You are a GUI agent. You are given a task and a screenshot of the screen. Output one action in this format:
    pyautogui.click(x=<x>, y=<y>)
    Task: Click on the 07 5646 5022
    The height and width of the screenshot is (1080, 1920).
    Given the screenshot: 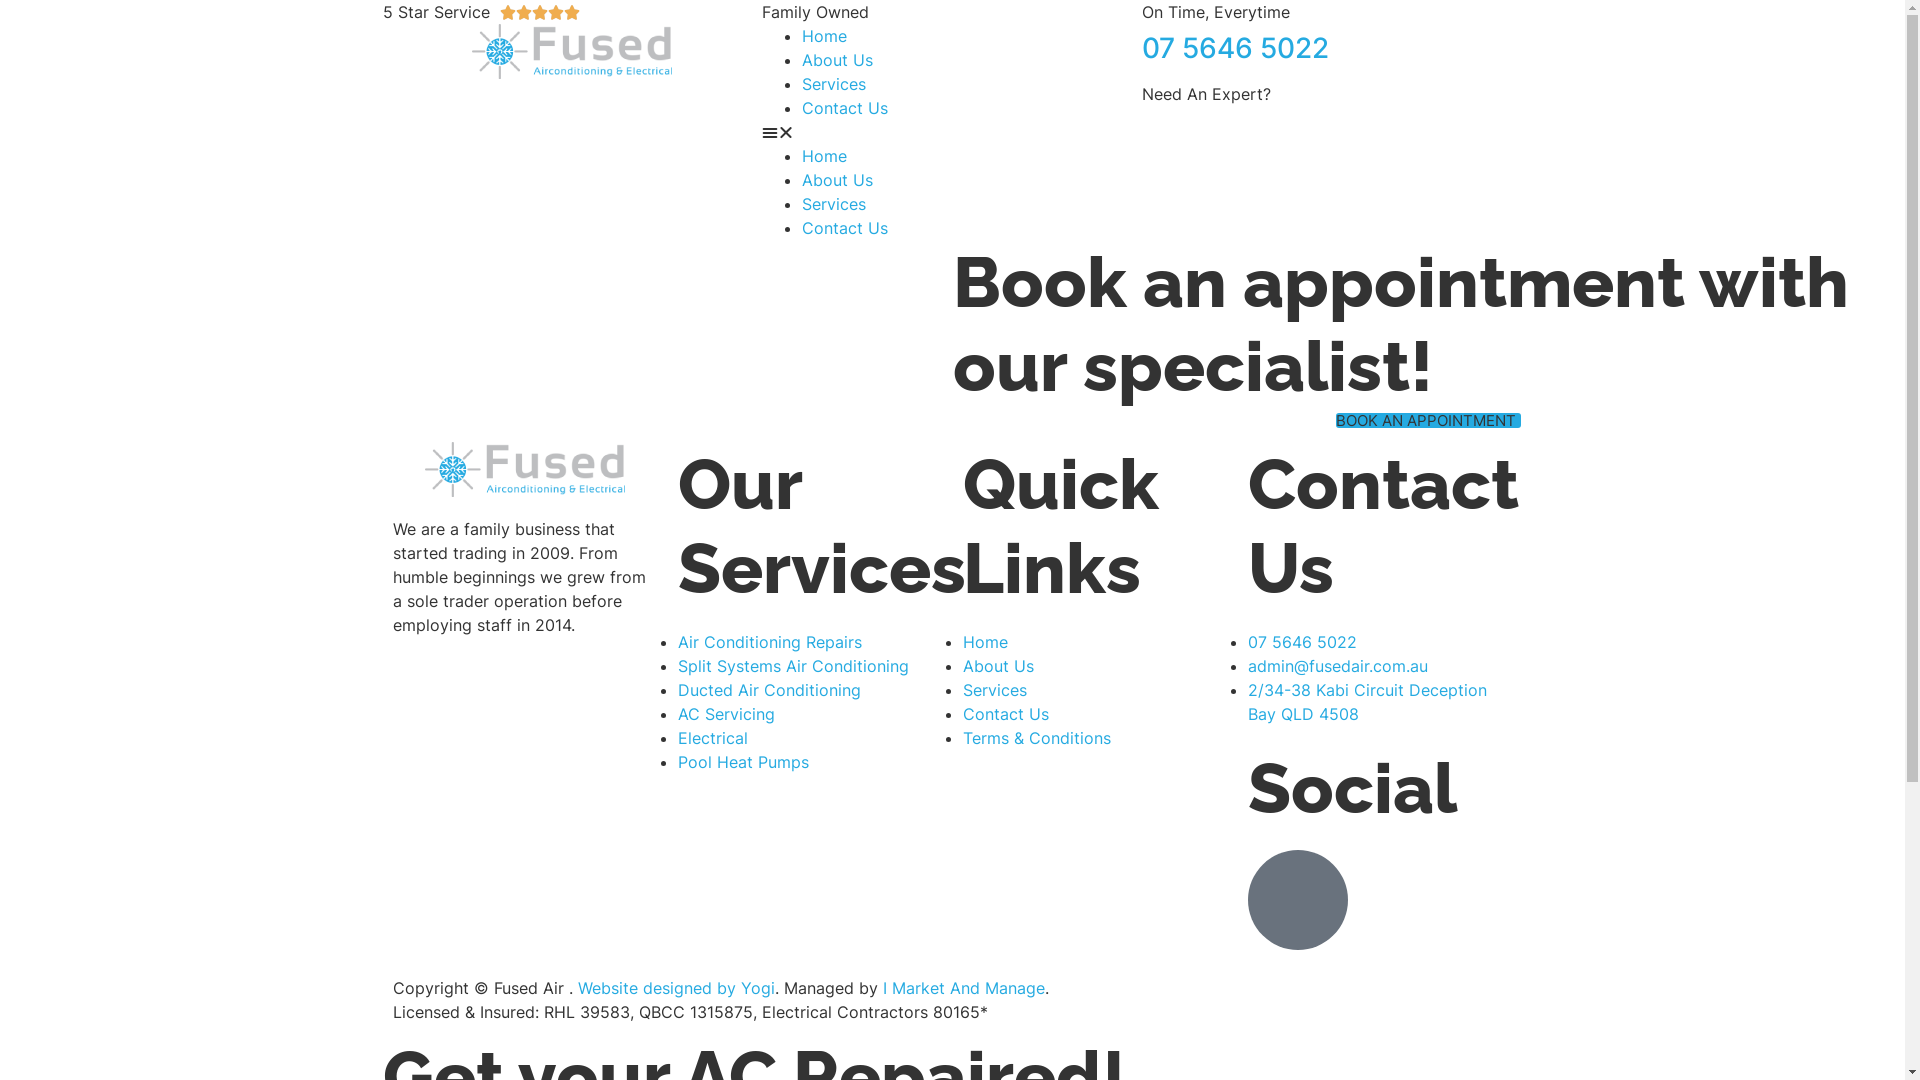 What is the action you would take?
    pyautogui.click(x=1236, y=48)
    